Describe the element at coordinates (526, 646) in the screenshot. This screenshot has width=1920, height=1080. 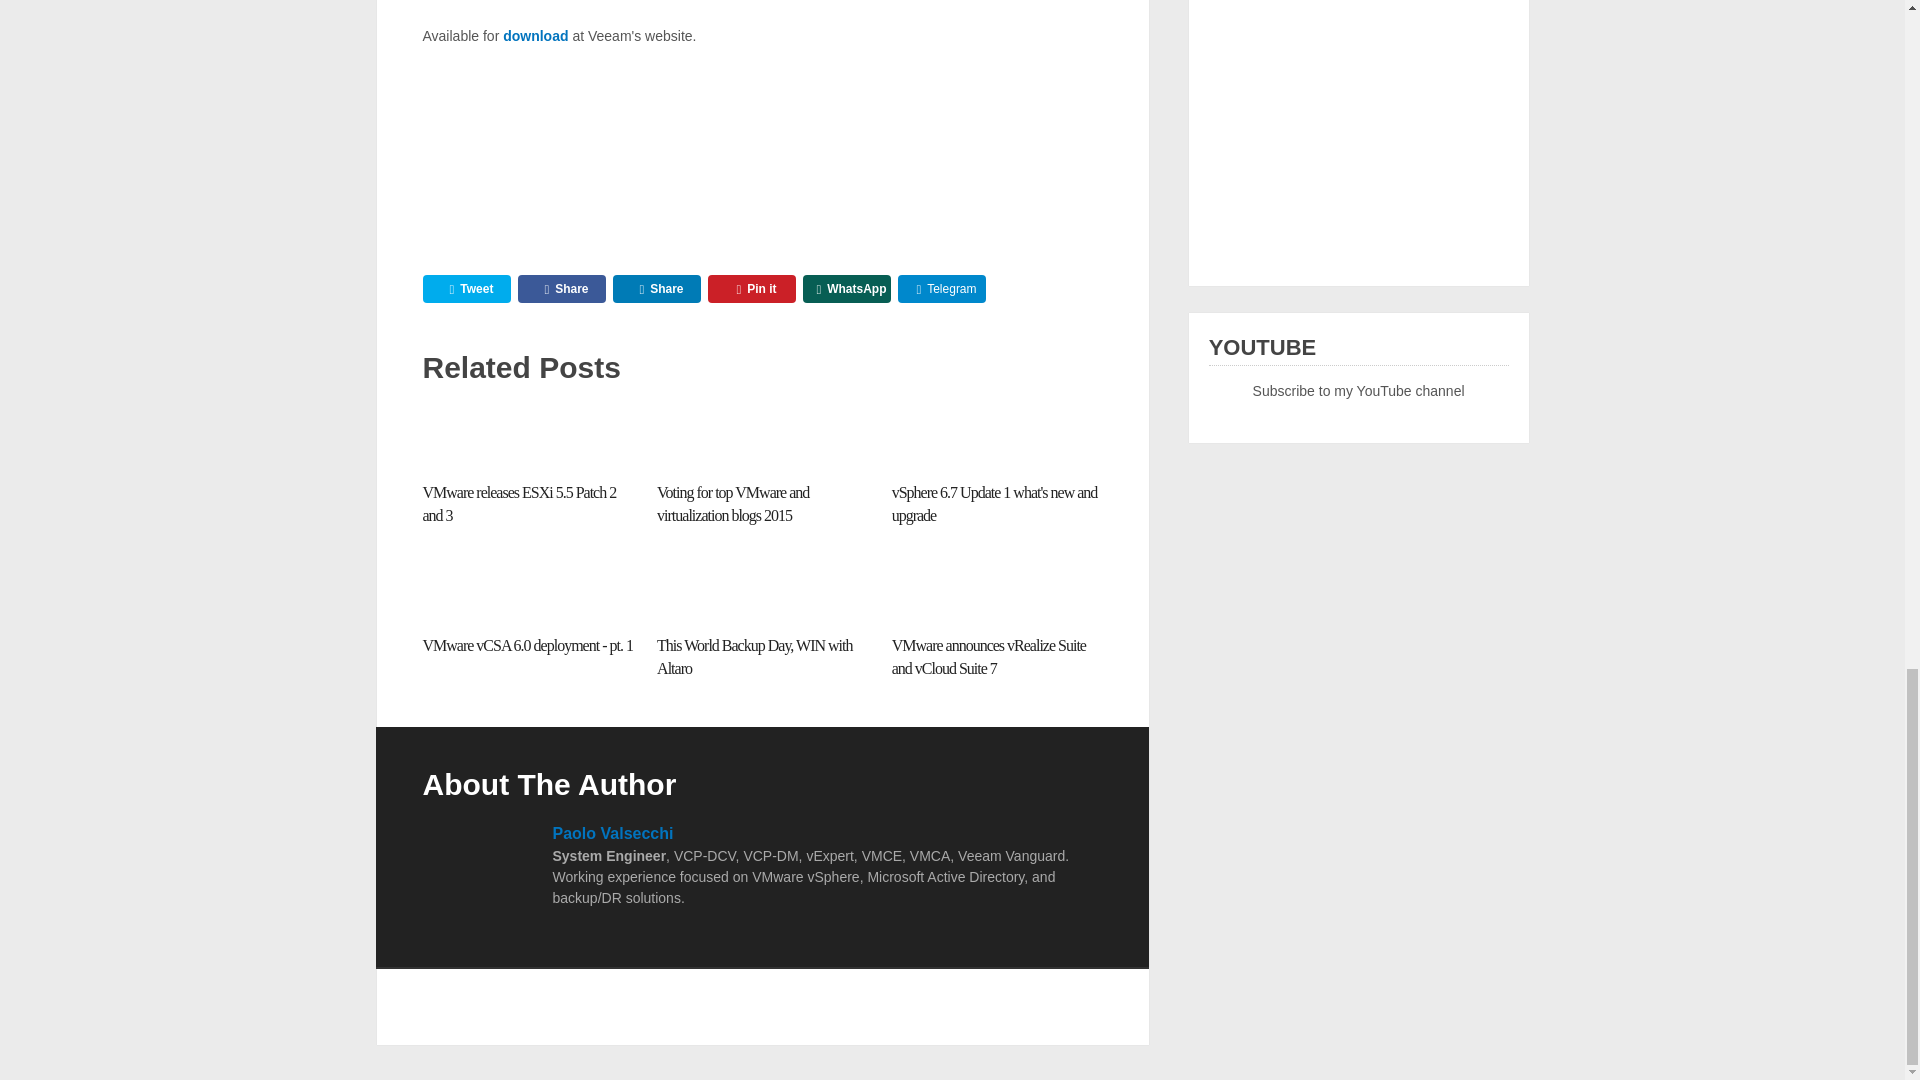
I see `VMware vCSA 6.0 deployment - pt. 1` at that location.